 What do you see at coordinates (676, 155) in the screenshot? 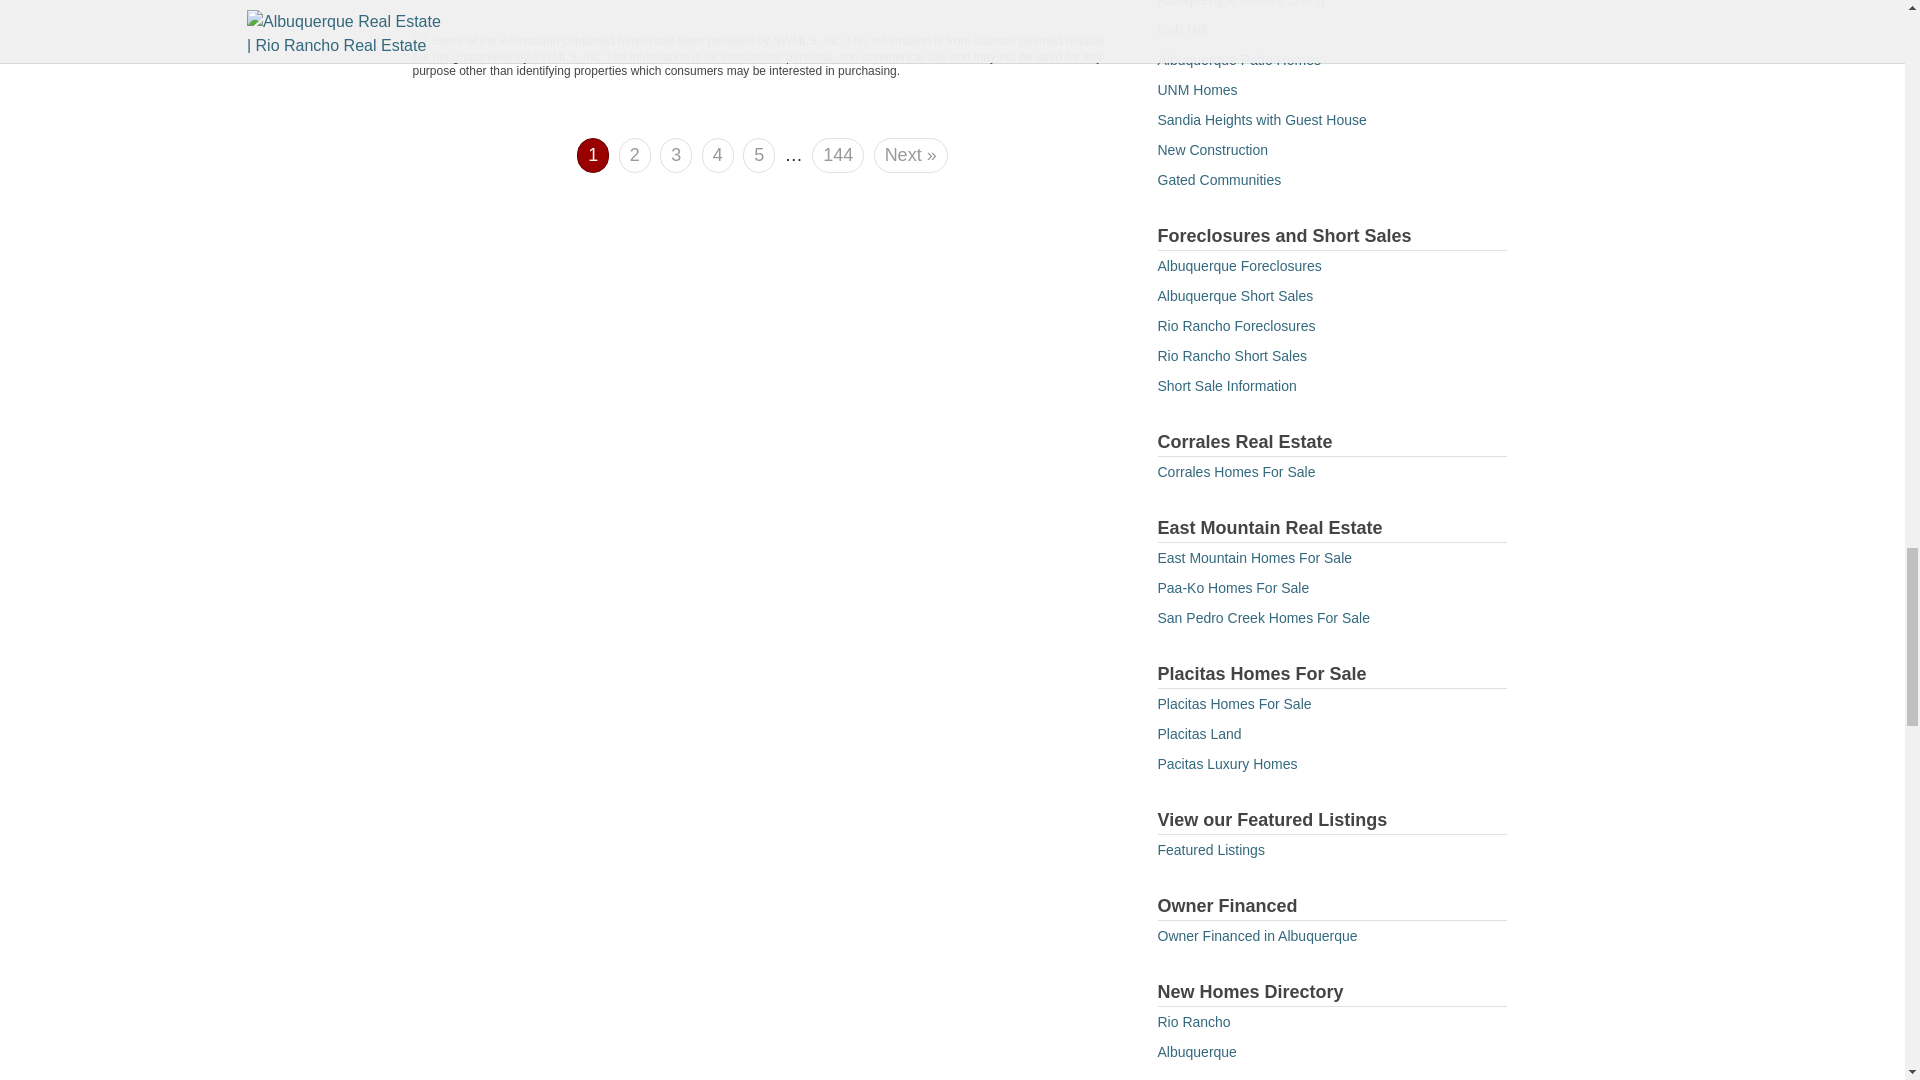
I see `Page 3` at bounding box center [676, 155].